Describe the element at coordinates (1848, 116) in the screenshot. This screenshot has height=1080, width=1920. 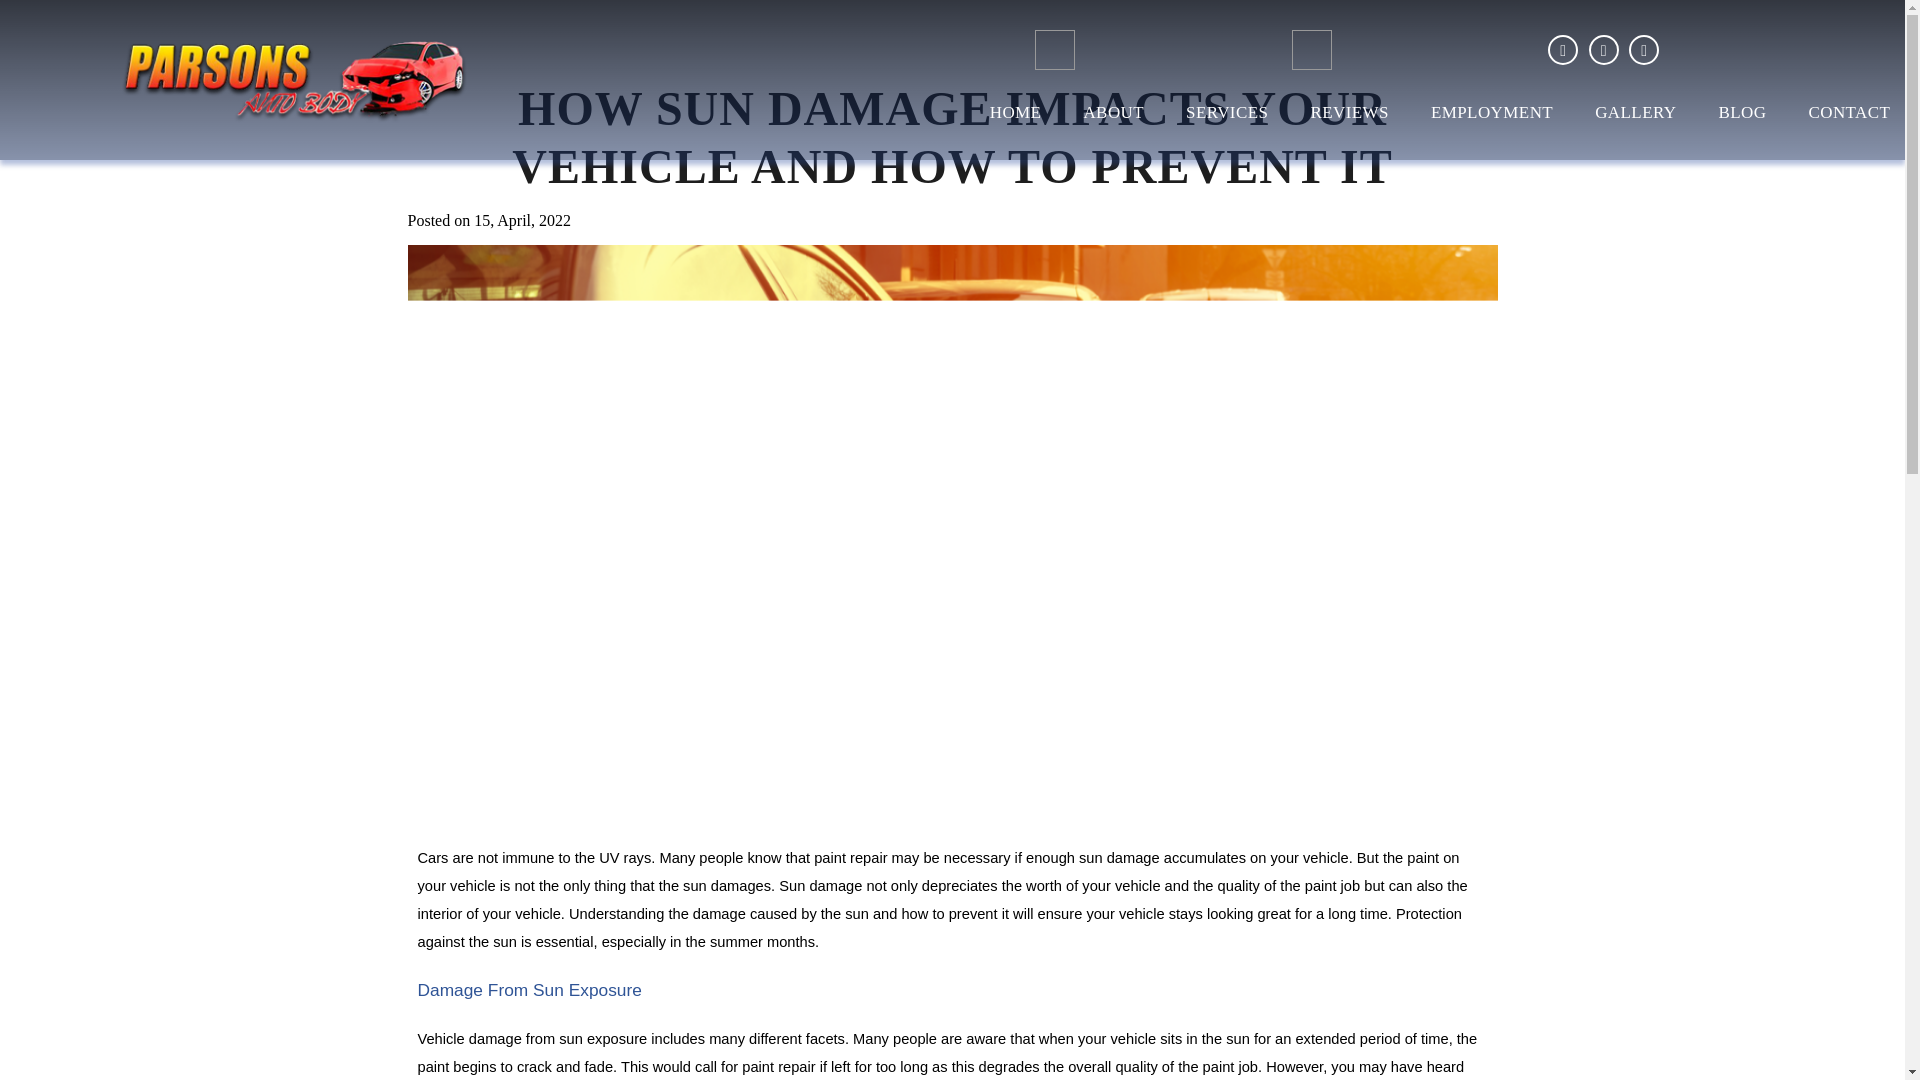
I see `CONTACT` at that location.